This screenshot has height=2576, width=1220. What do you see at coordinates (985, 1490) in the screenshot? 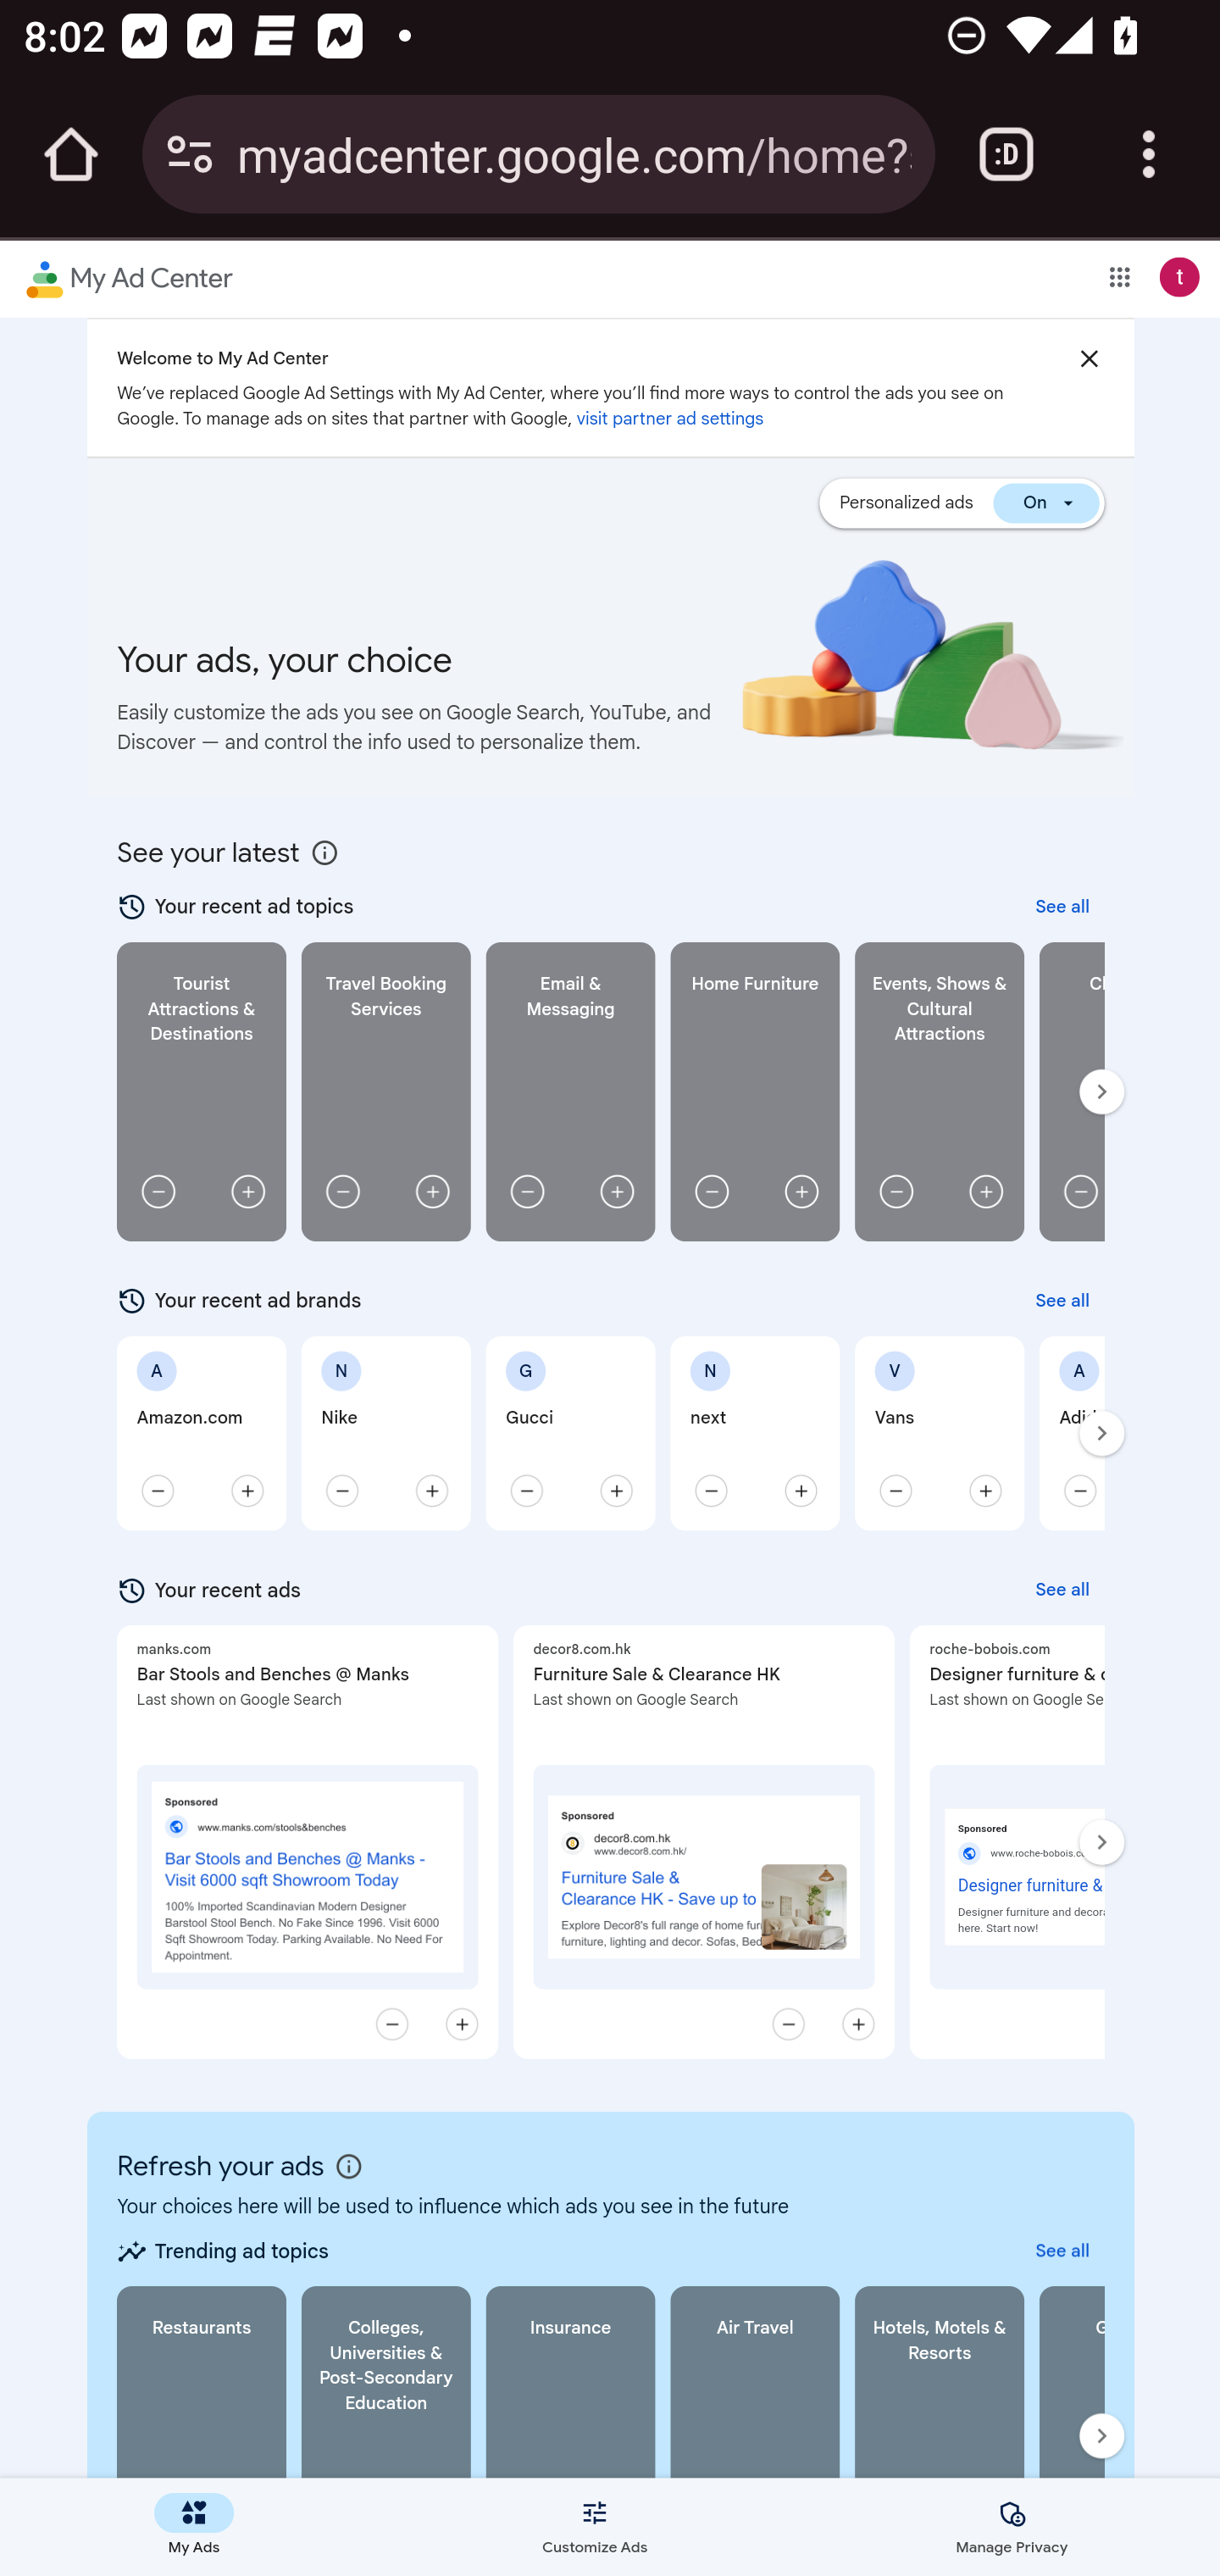
I see `Get more ads about: Vans` at bounding box center [985, 1490].